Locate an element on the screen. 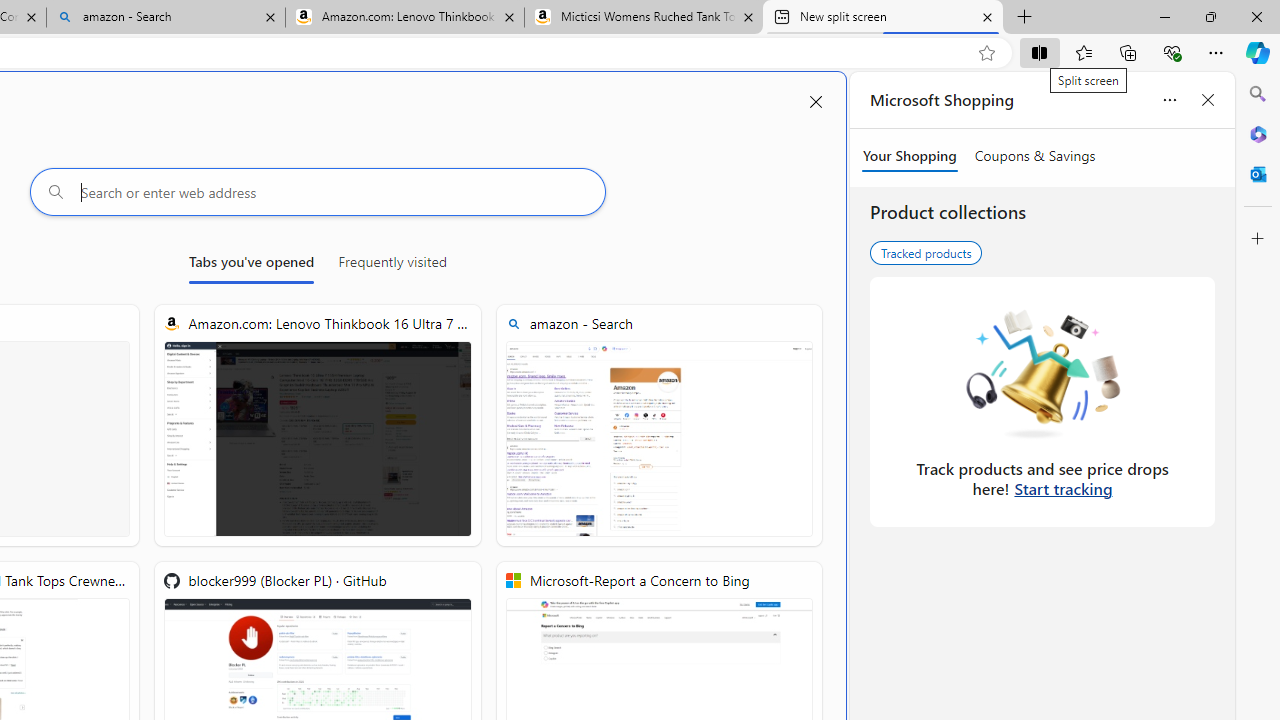  Search is located at coordinates (1258, 94).